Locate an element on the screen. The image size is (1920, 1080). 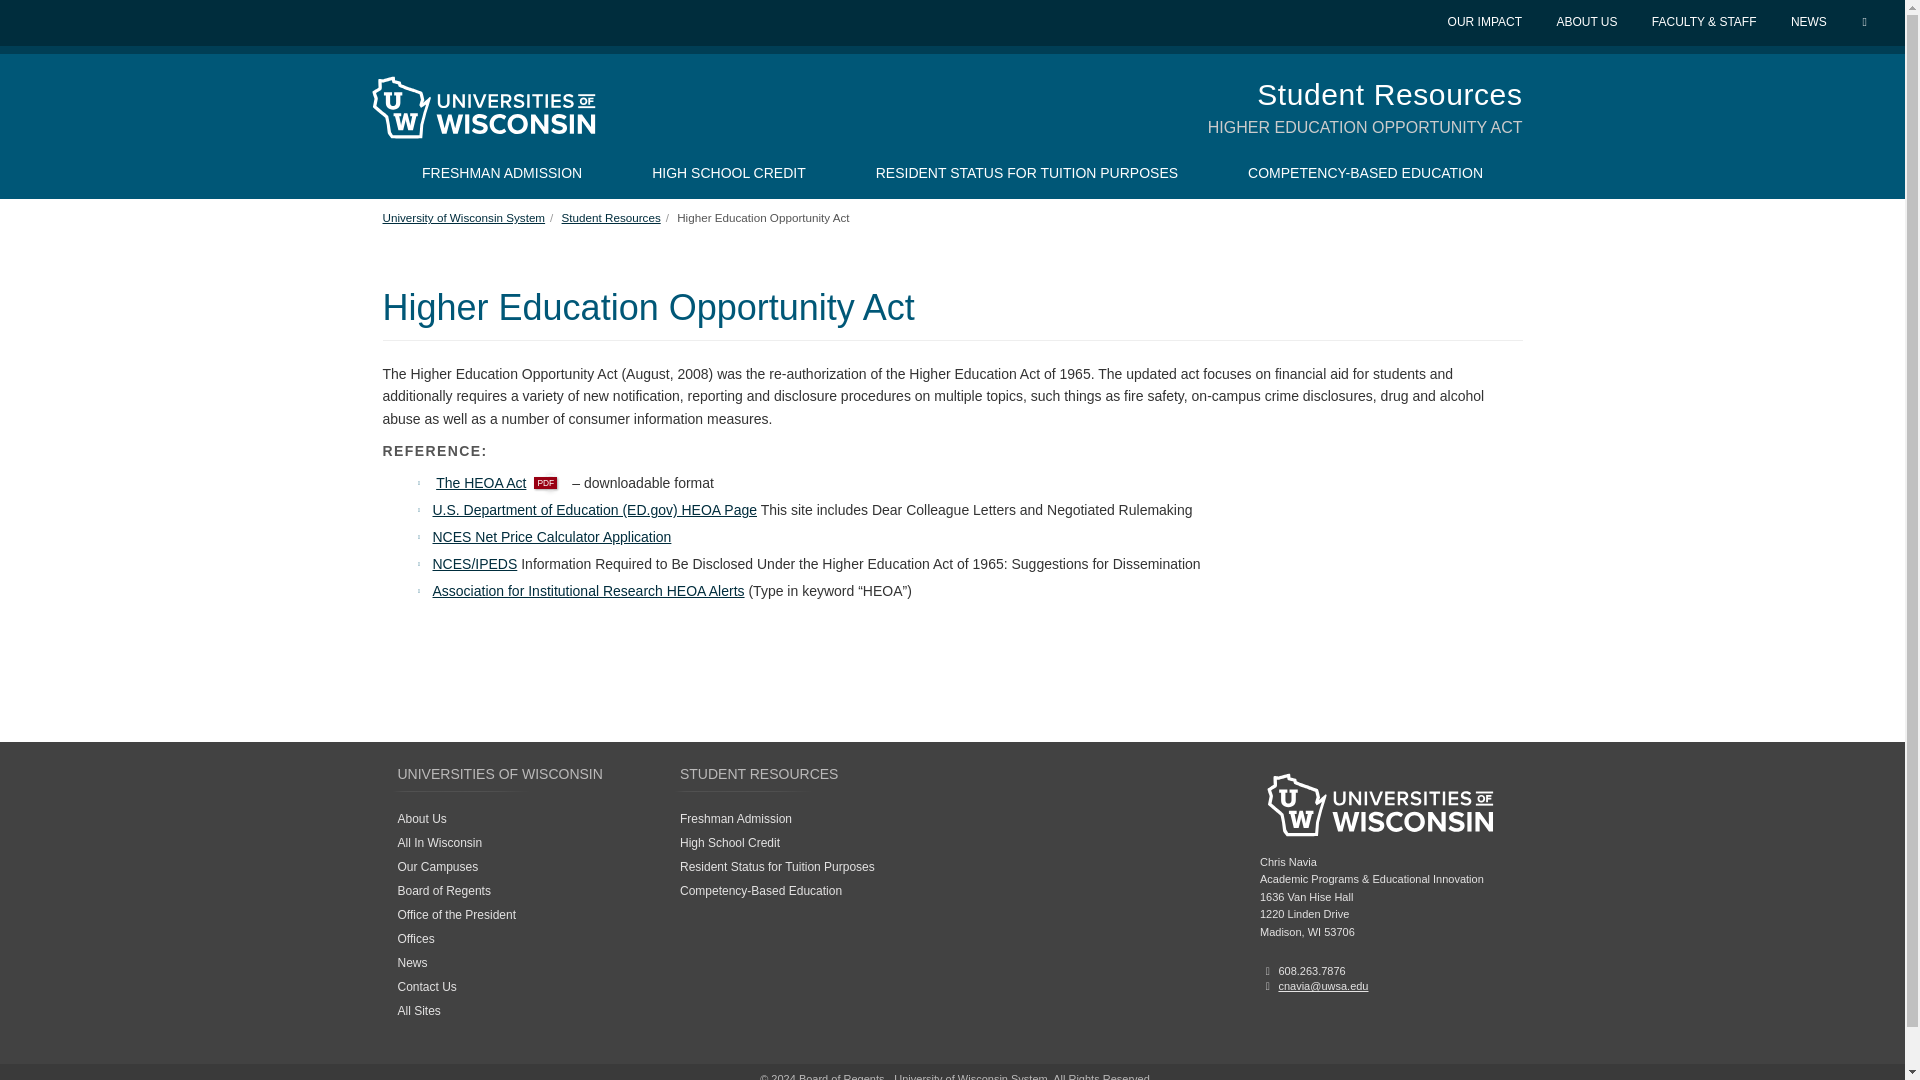
OUR IMPACT is located at coordinates (1486, 22).